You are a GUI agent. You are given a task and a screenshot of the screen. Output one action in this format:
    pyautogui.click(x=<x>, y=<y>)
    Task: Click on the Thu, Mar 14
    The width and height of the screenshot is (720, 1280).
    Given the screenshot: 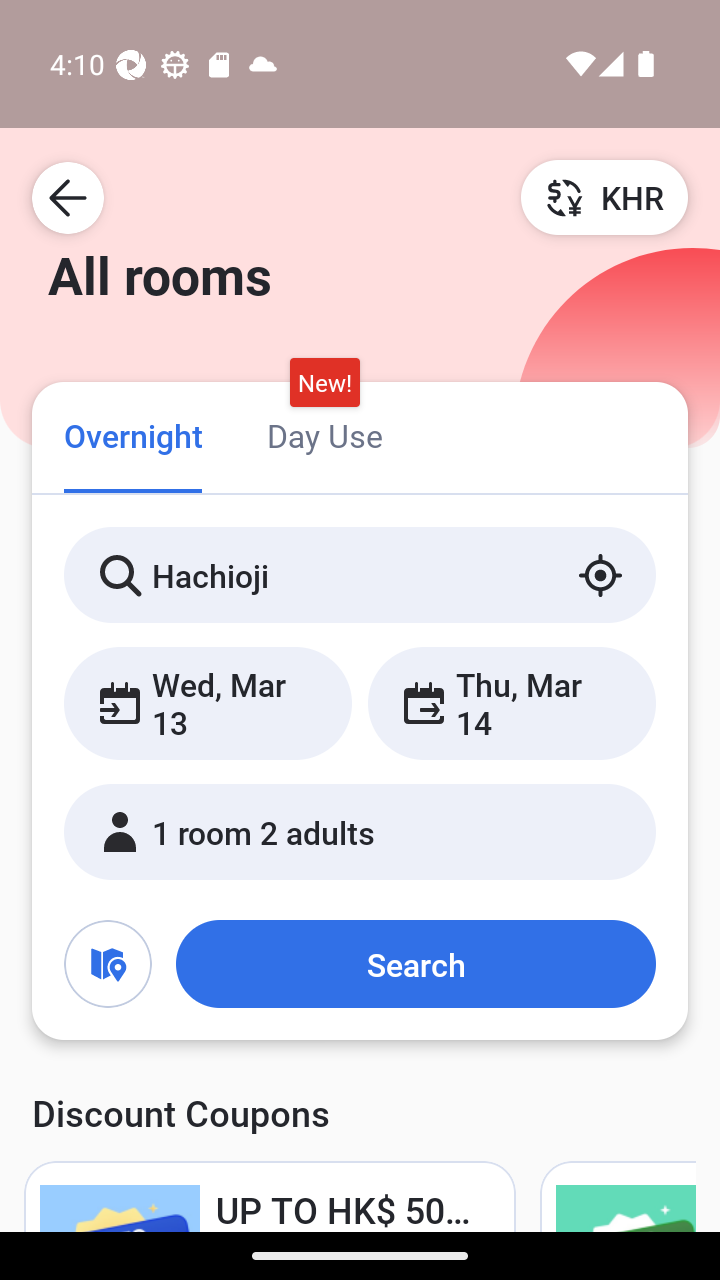 What is the action you would take?
    pyautogui.click(x=511, y=703)
    